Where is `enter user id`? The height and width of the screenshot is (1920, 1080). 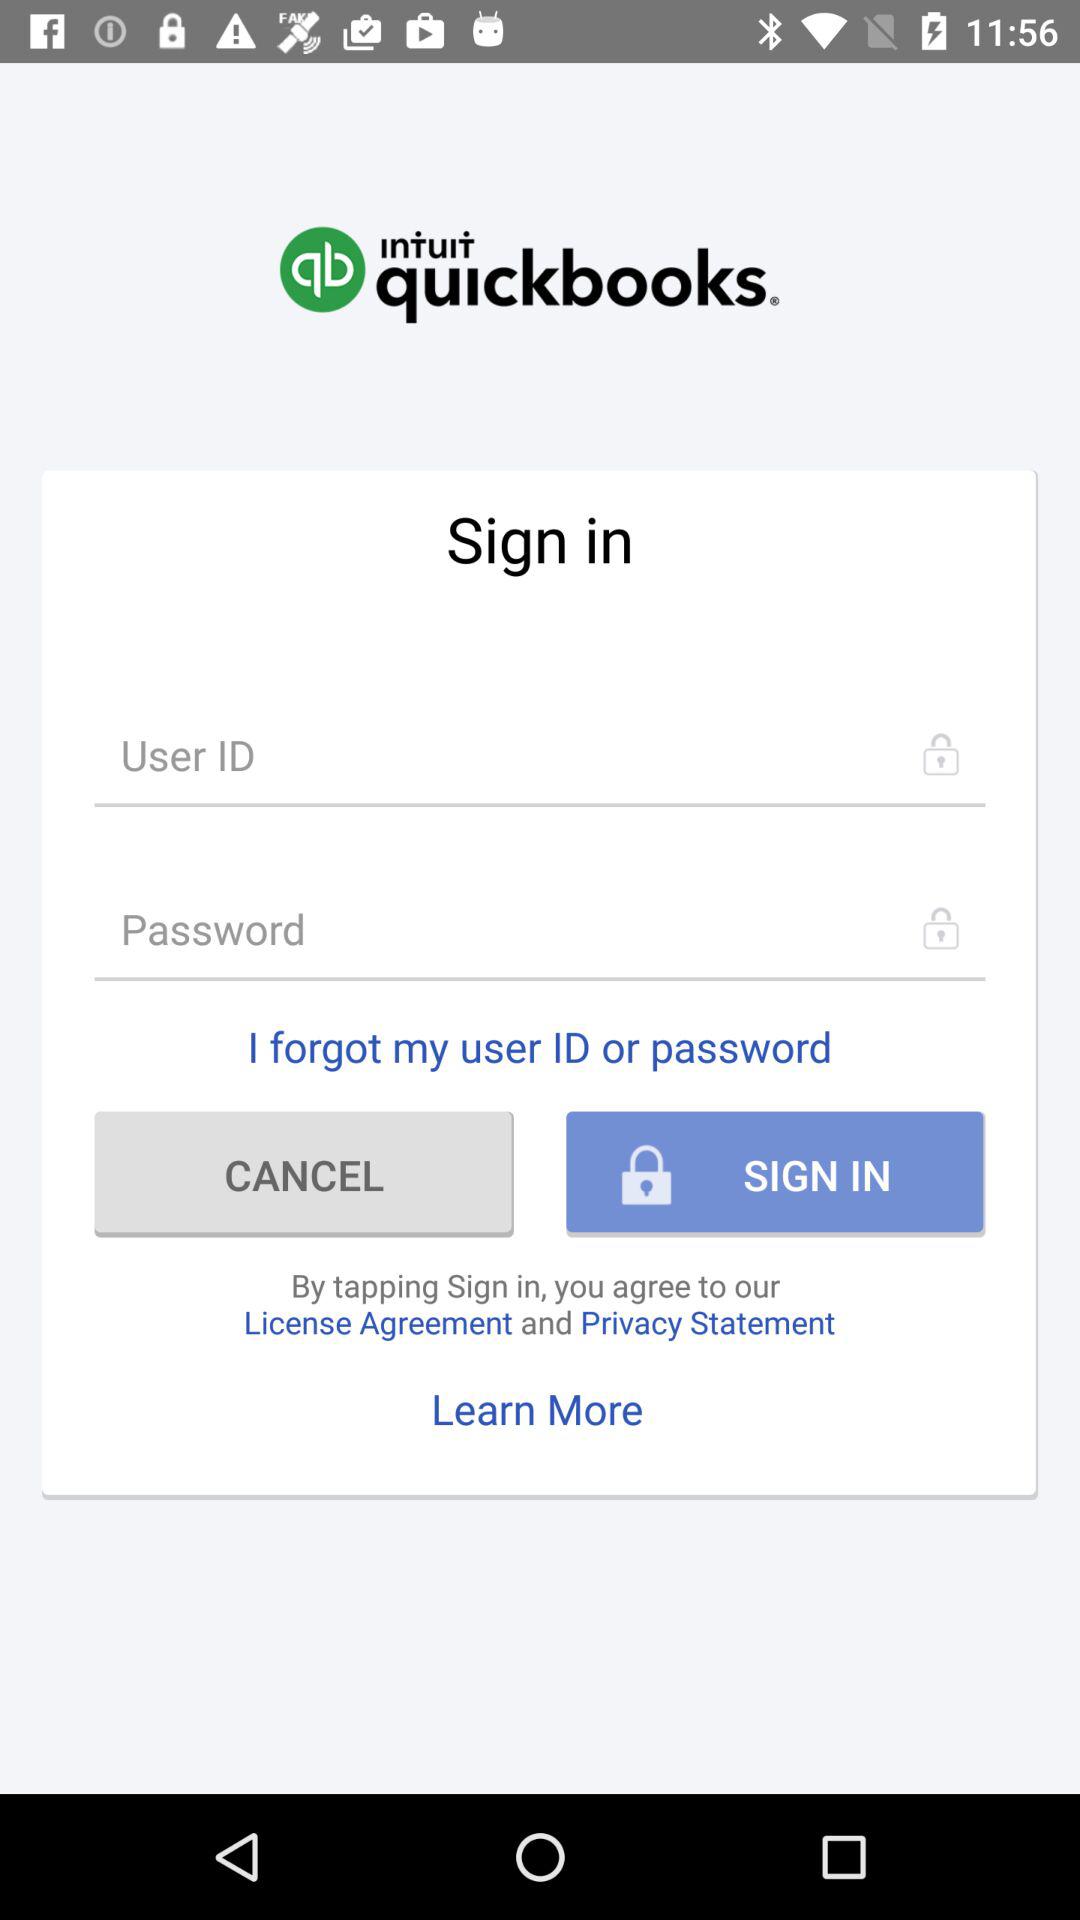 enter user id is located at coordinates (540, 754).